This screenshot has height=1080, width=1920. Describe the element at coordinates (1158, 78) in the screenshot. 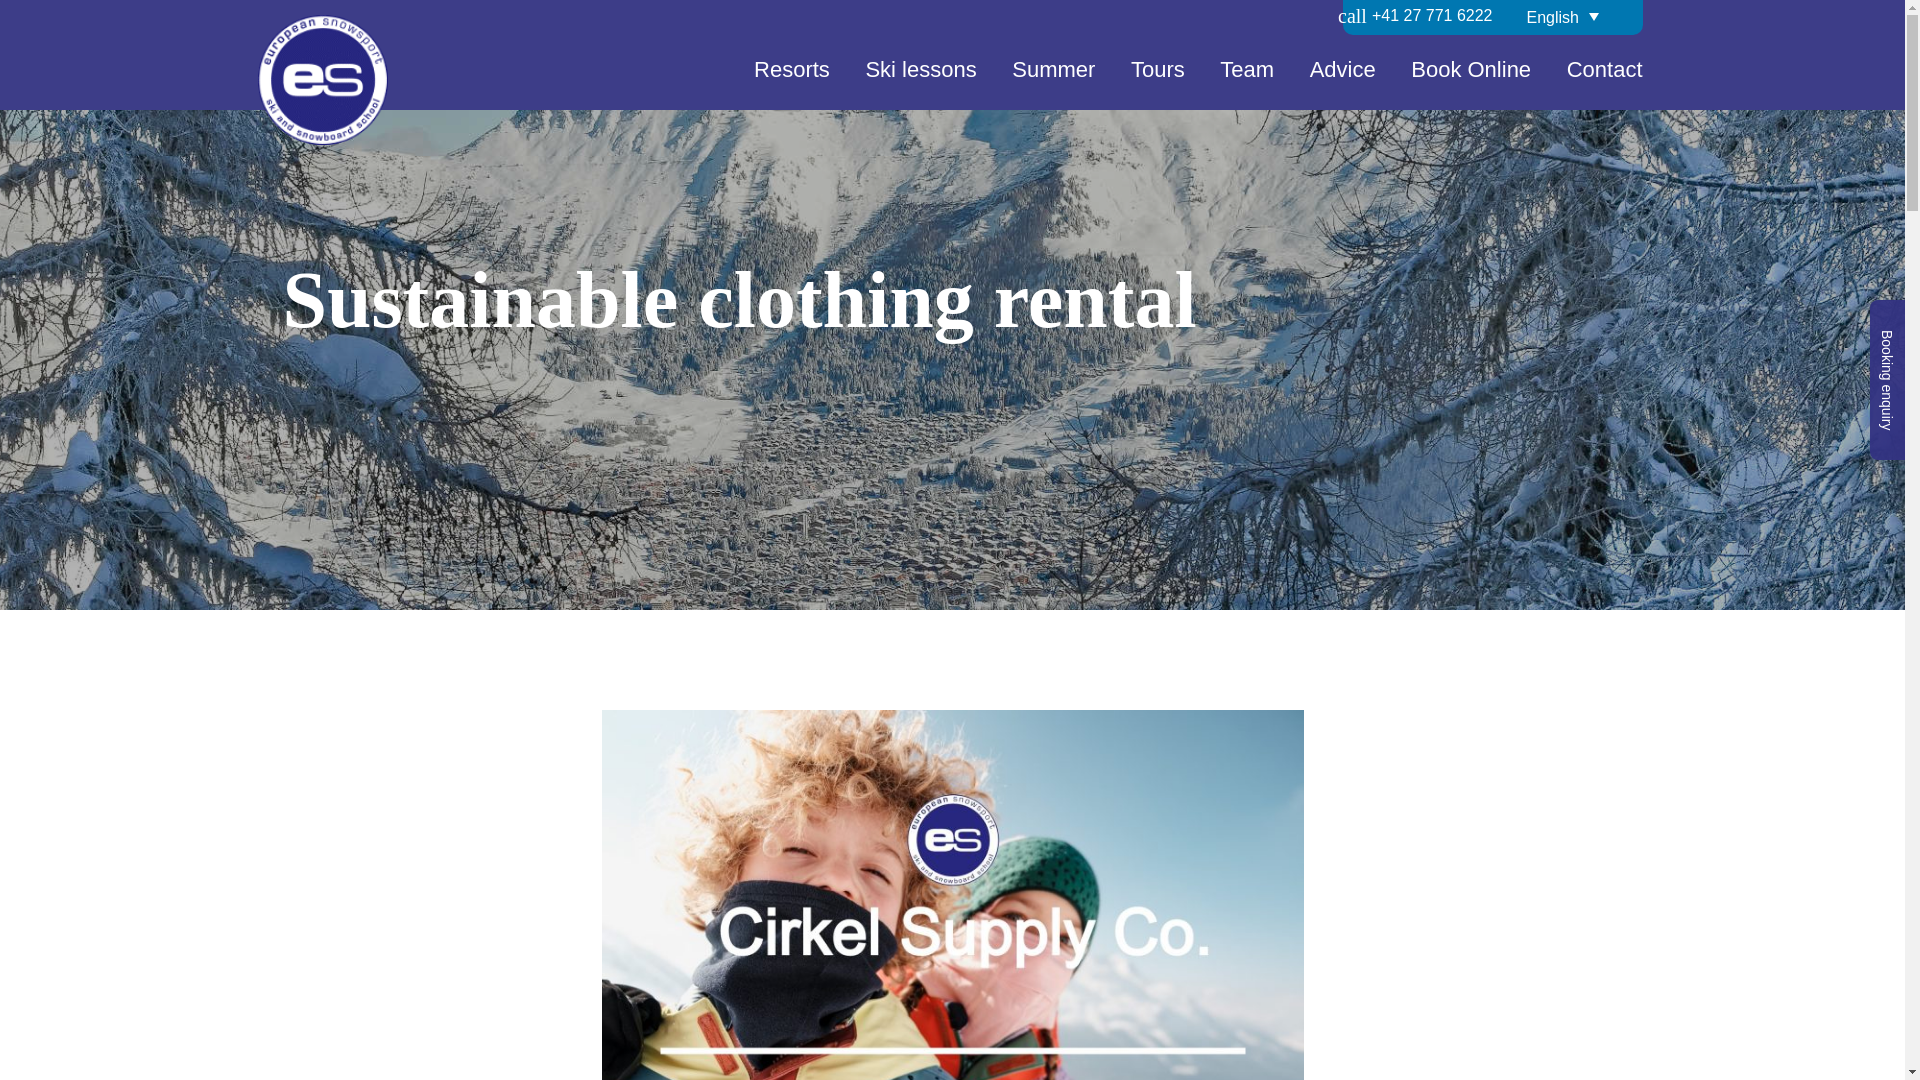

I see `Tours` at that location.